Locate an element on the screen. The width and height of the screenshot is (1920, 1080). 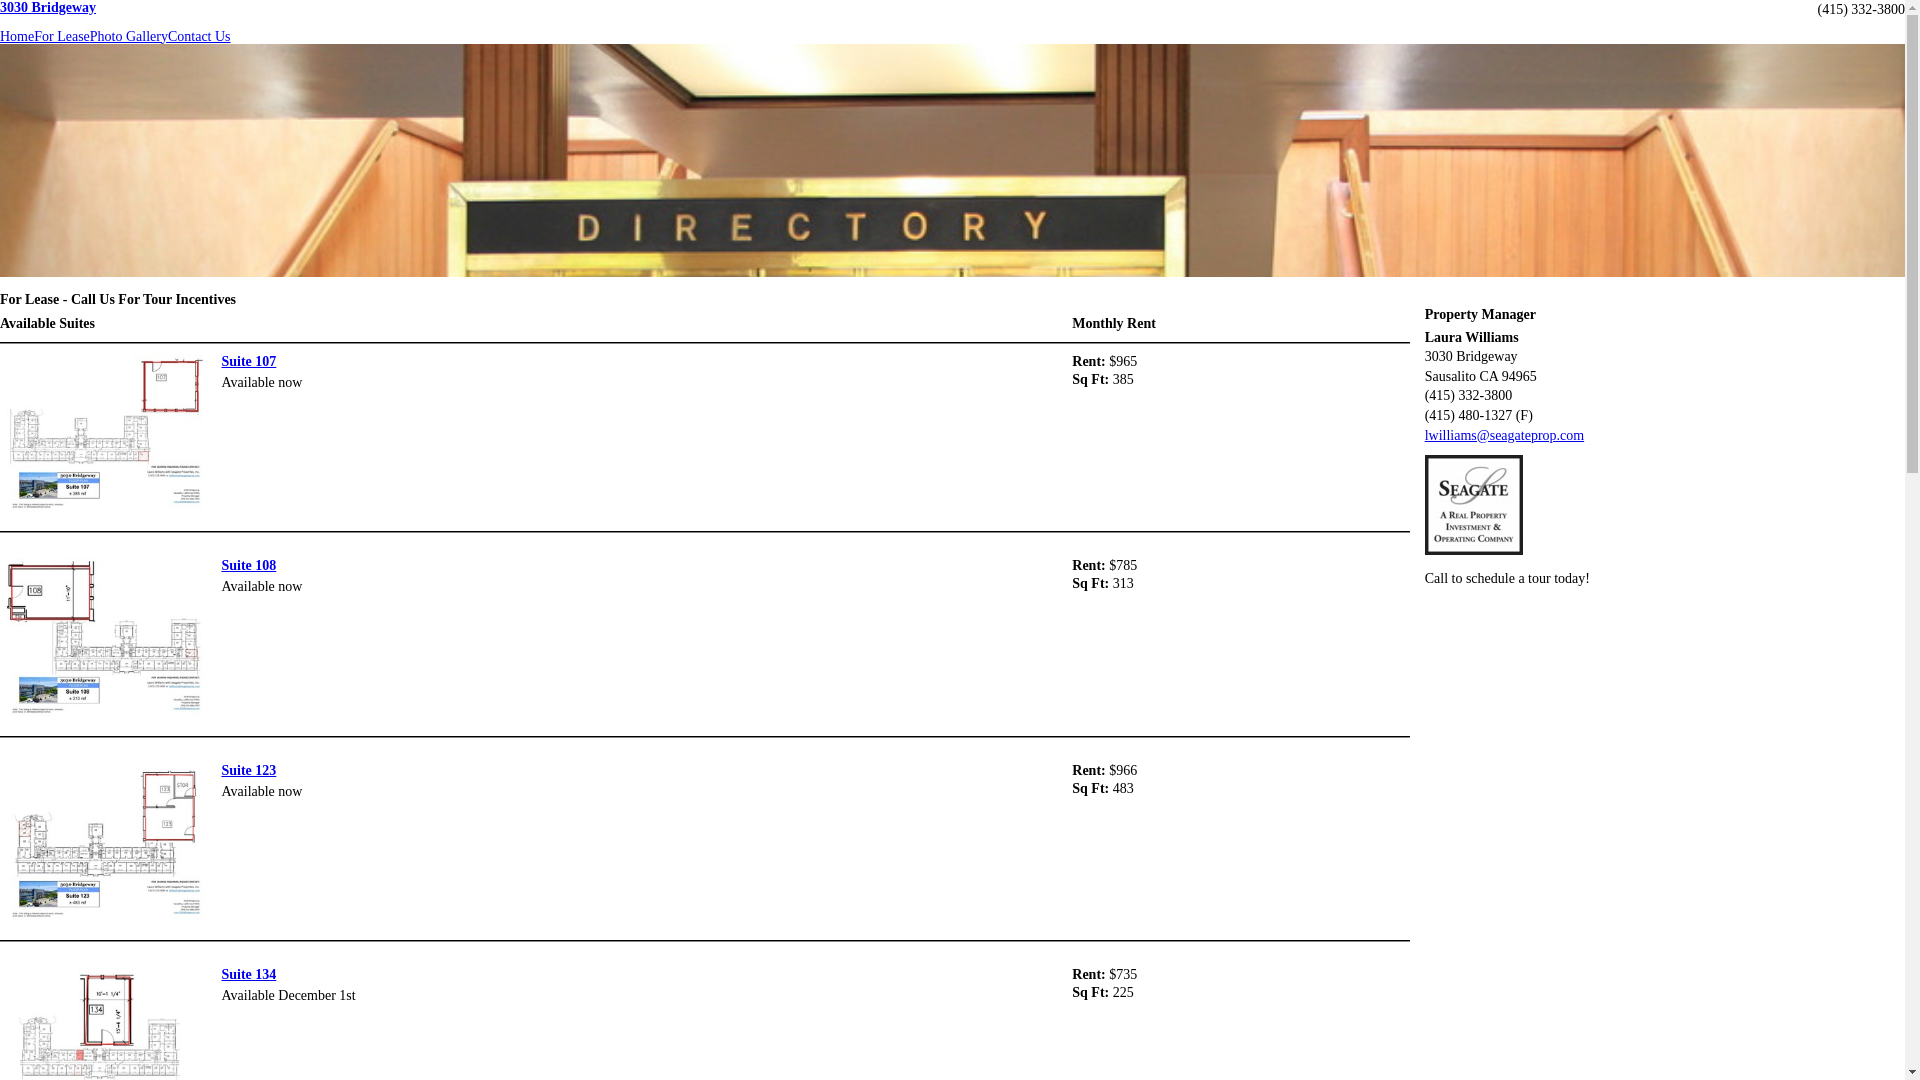
For Lease is located at coordinates (62, 37).